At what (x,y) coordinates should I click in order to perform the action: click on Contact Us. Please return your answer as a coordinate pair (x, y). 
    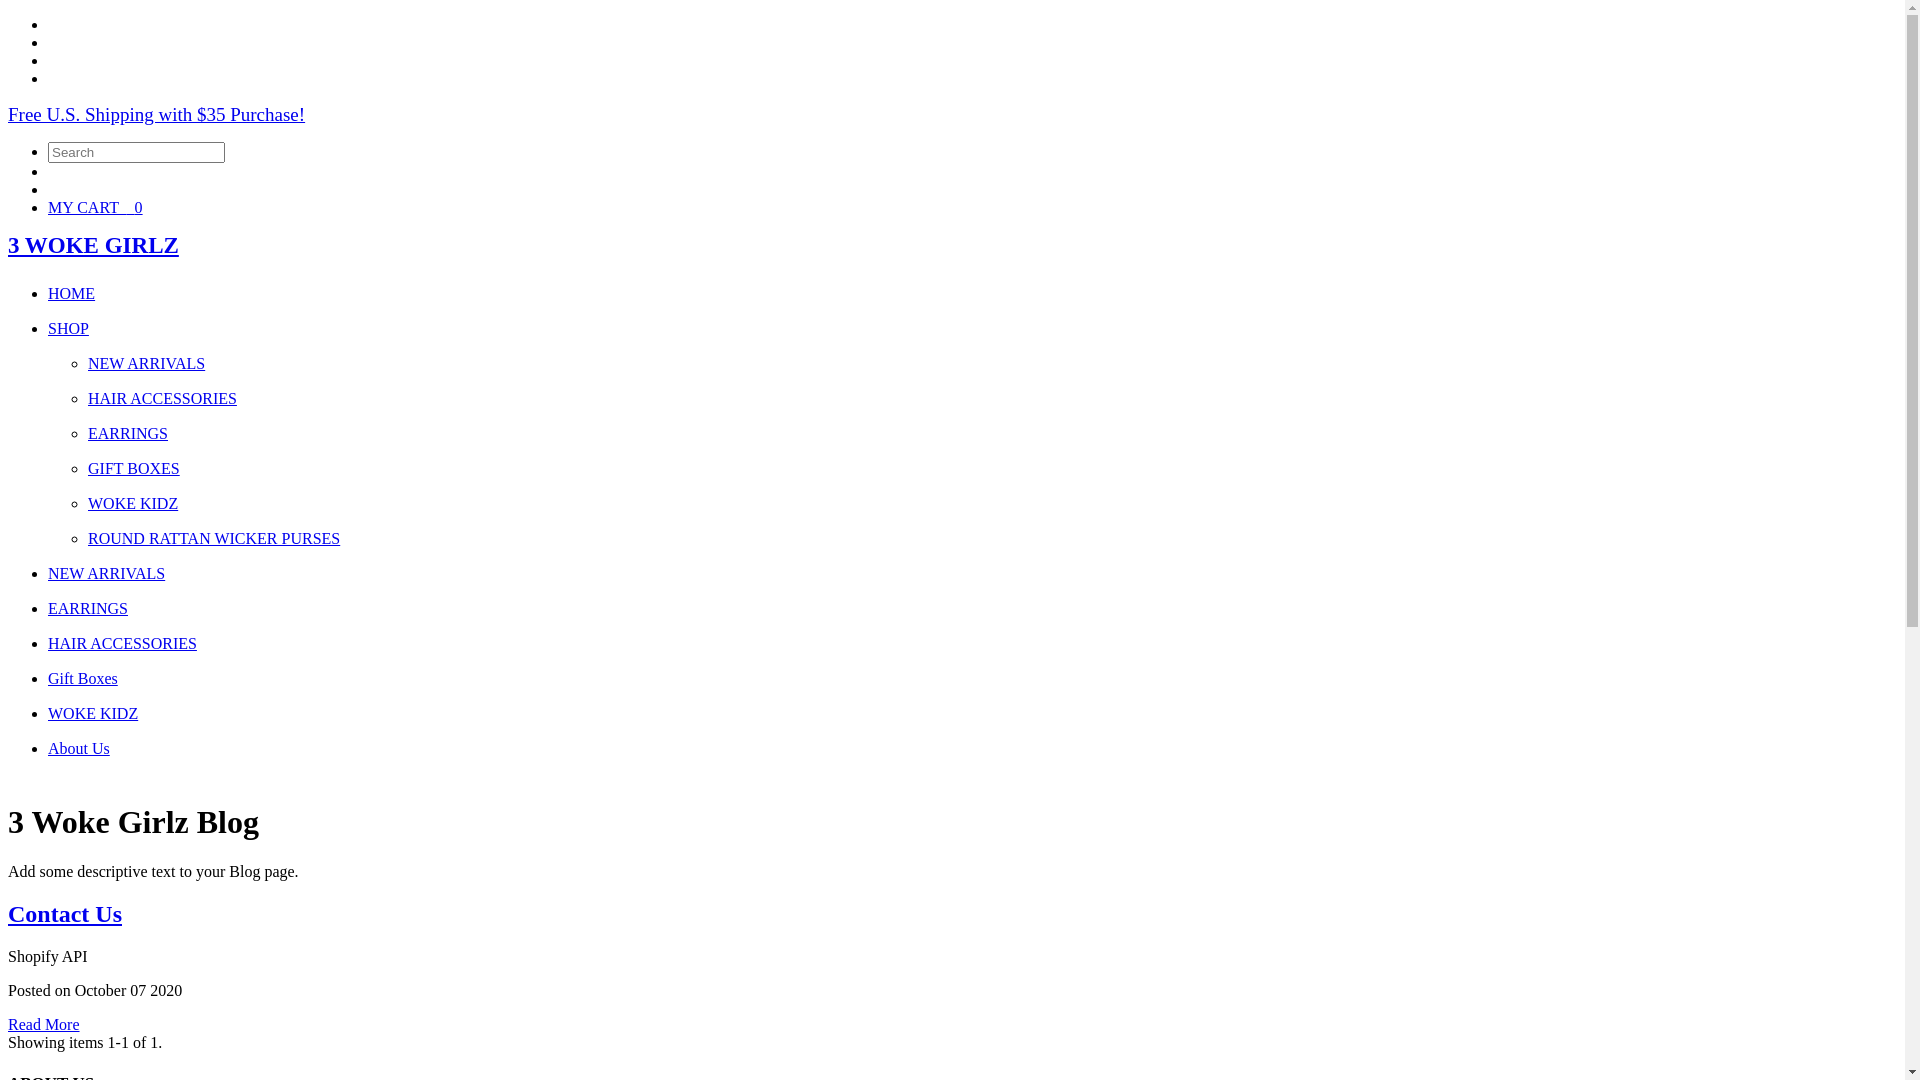
    Looking at the image, I should click on (65, 914).